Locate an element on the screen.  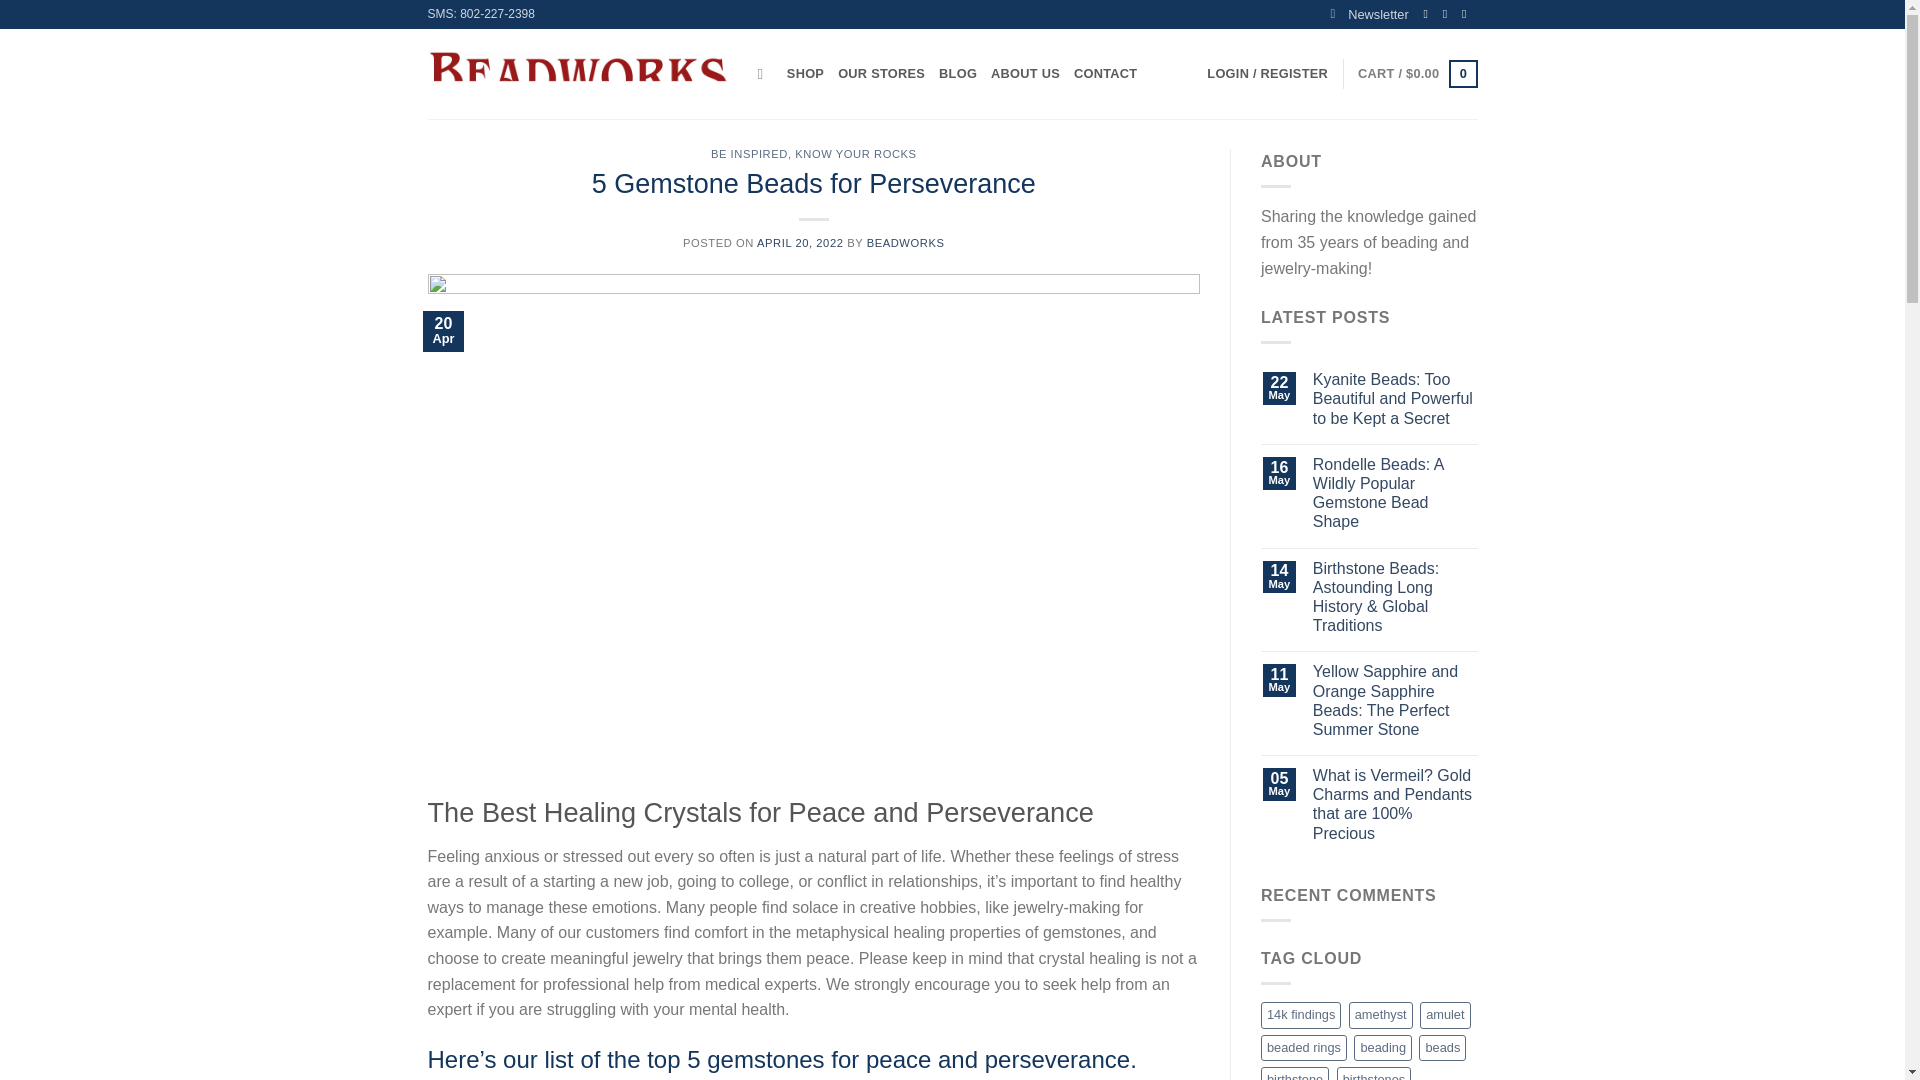
BE INSPIRED is located at coordinates (748, 153).